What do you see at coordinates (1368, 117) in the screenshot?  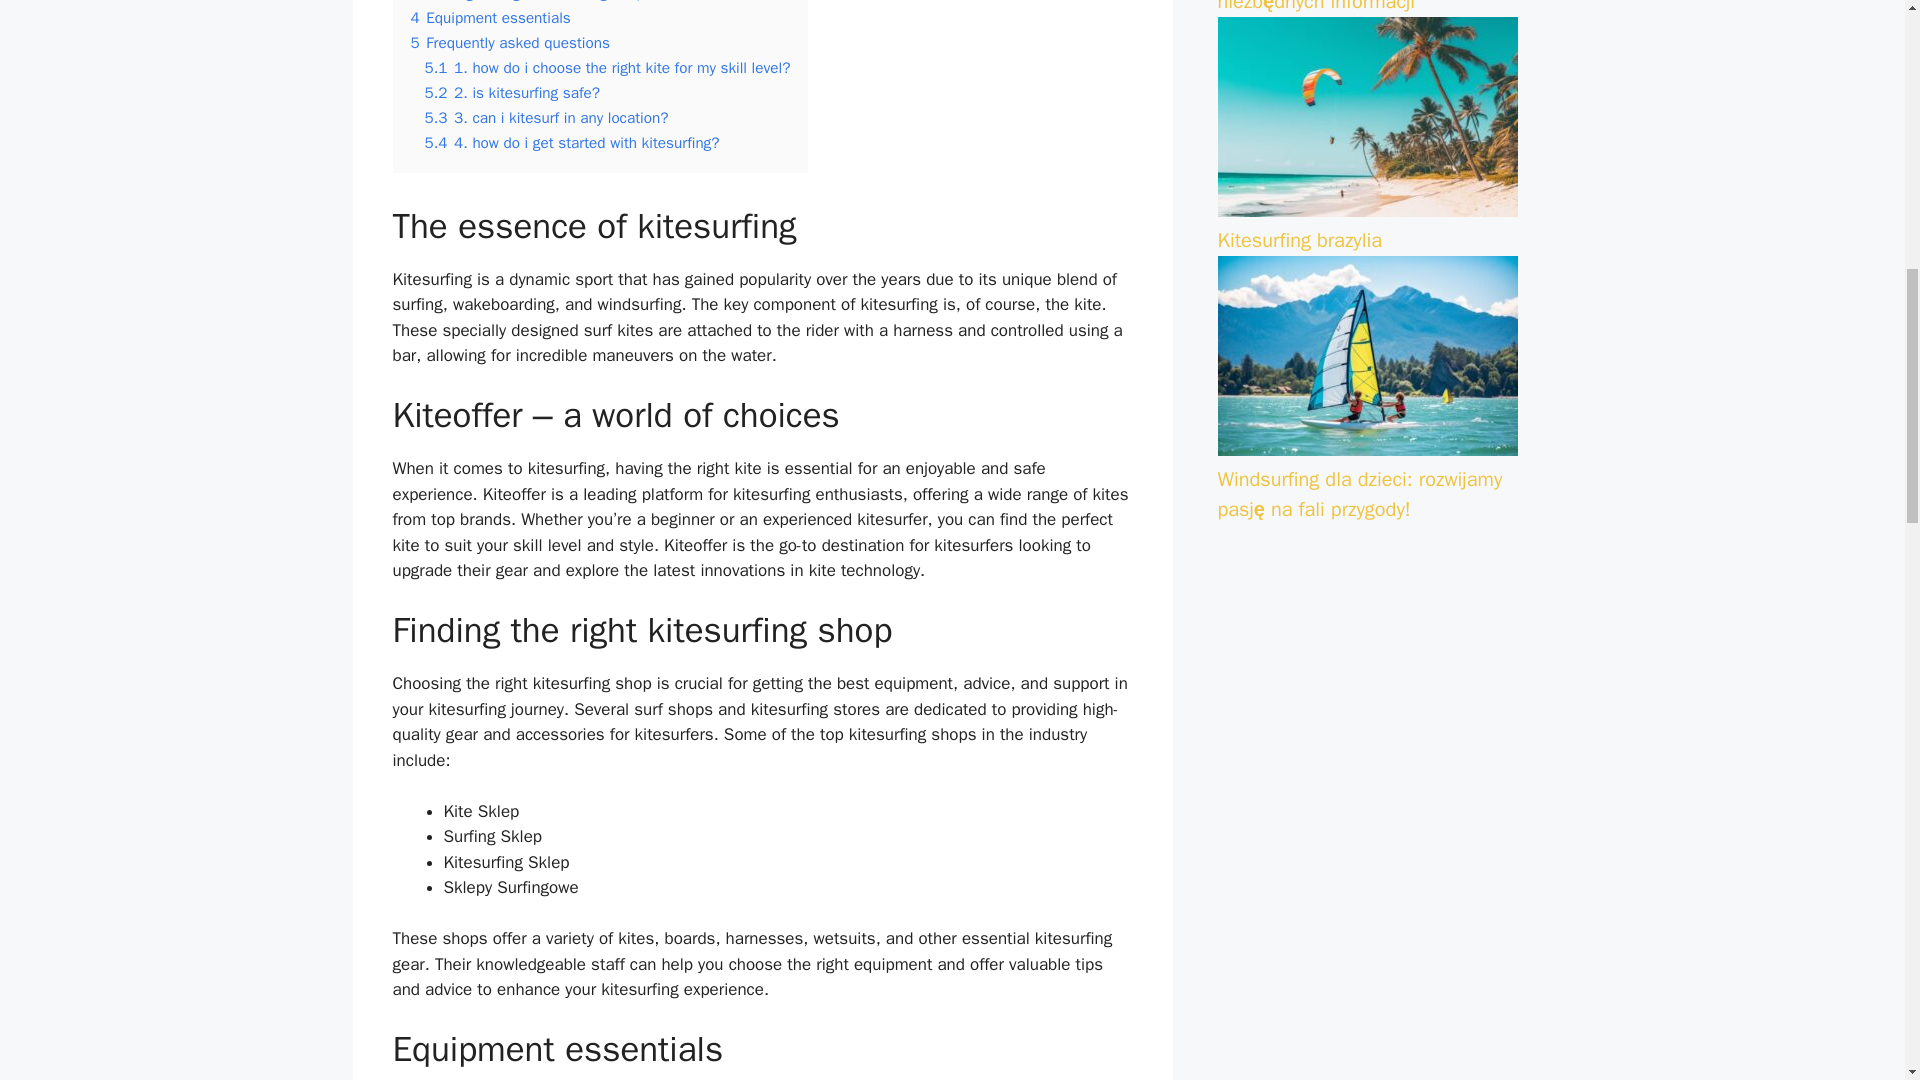 I see `Kitesurfing brazylia 5` at bounding box center [1368, 117].